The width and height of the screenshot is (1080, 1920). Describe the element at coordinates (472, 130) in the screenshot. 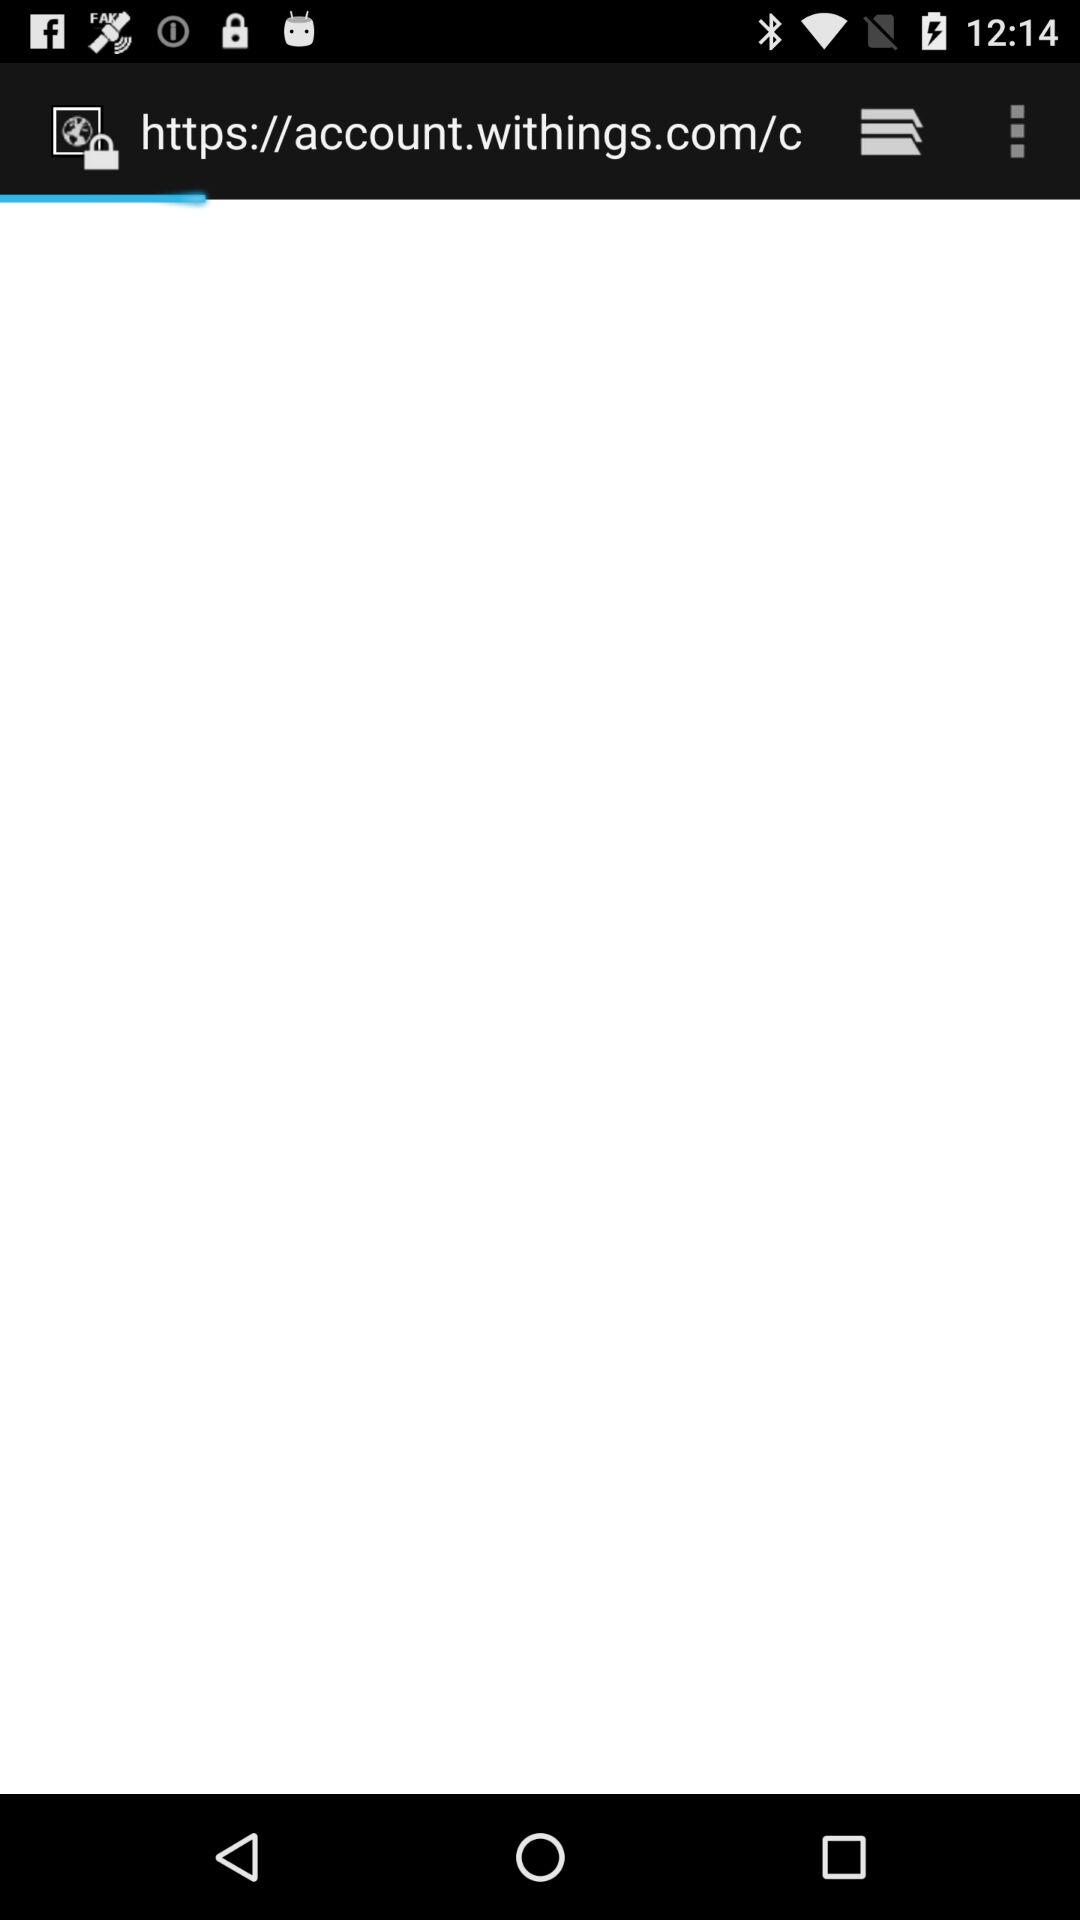

I see `choose https account withings icon` at that location.